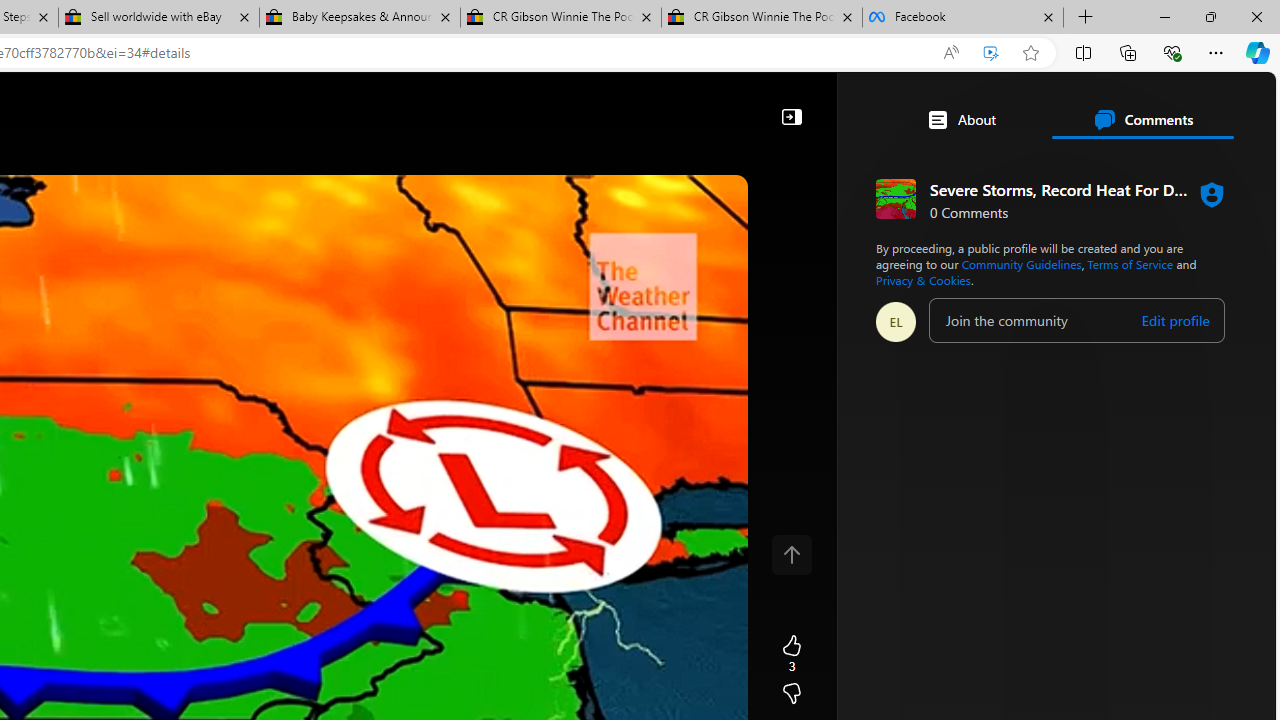 Image resolution: width=1280 pixels, height=720 pixels. What do you see at coordinates (778, 558) in the screenshot?
I see `ABC News` at bounding box center [778, 558].